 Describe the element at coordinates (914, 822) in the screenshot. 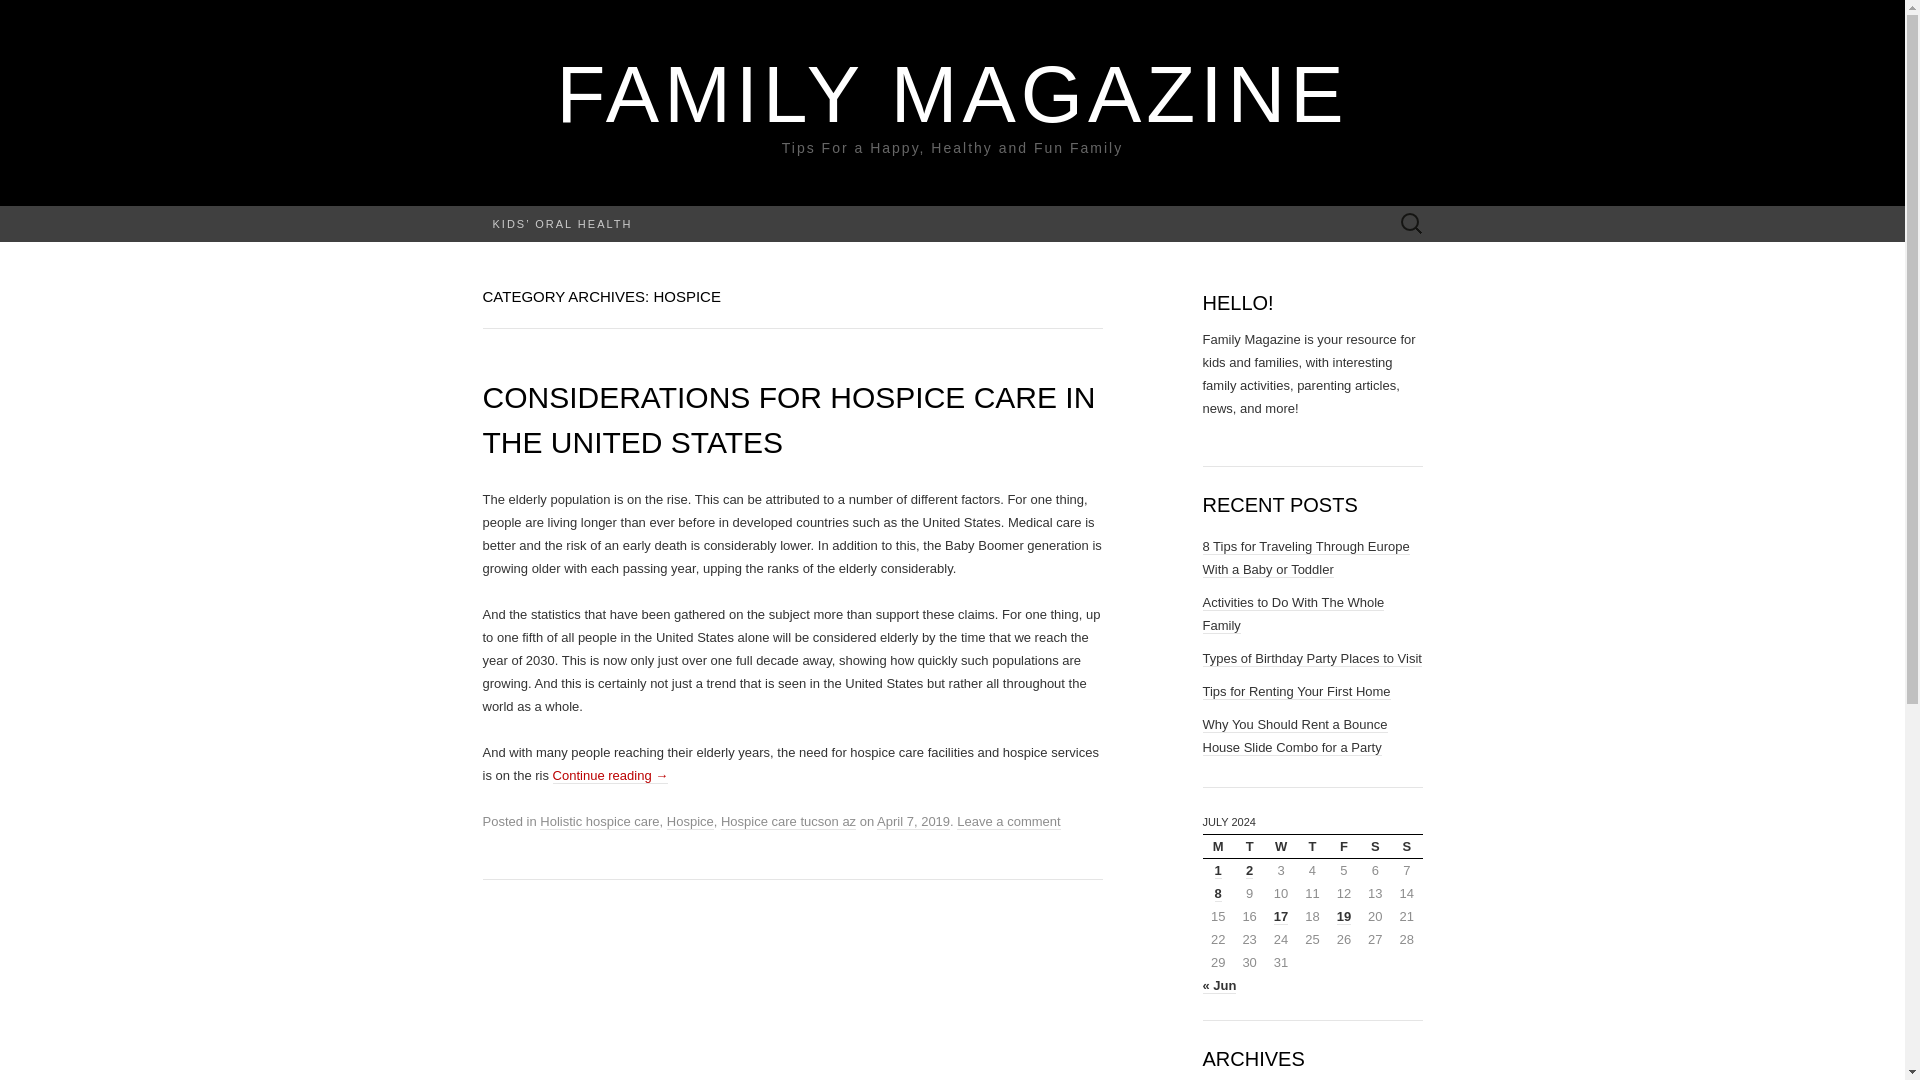

I see `April 7, 2019` at that location.